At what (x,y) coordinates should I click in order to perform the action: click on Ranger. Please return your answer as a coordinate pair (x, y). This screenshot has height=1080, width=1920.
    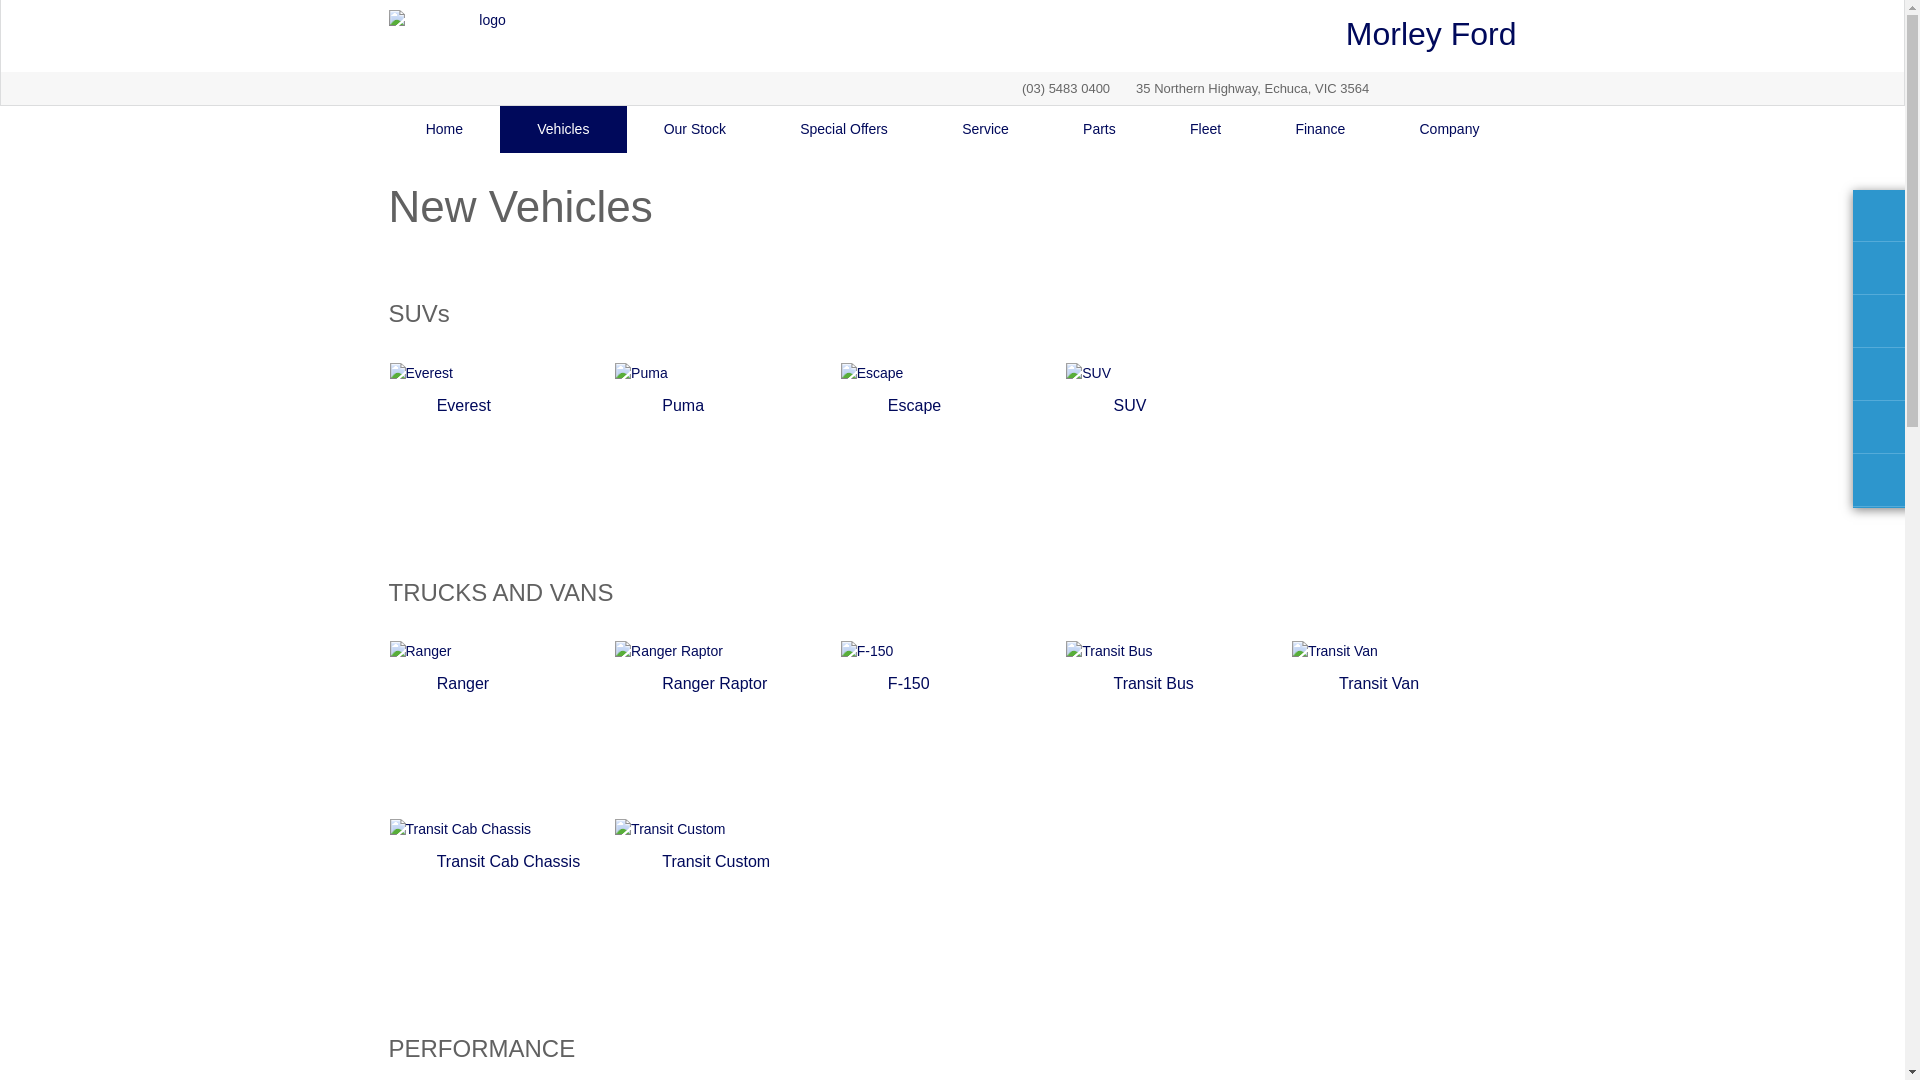
    Looking at the image, I should click on (501, 729).